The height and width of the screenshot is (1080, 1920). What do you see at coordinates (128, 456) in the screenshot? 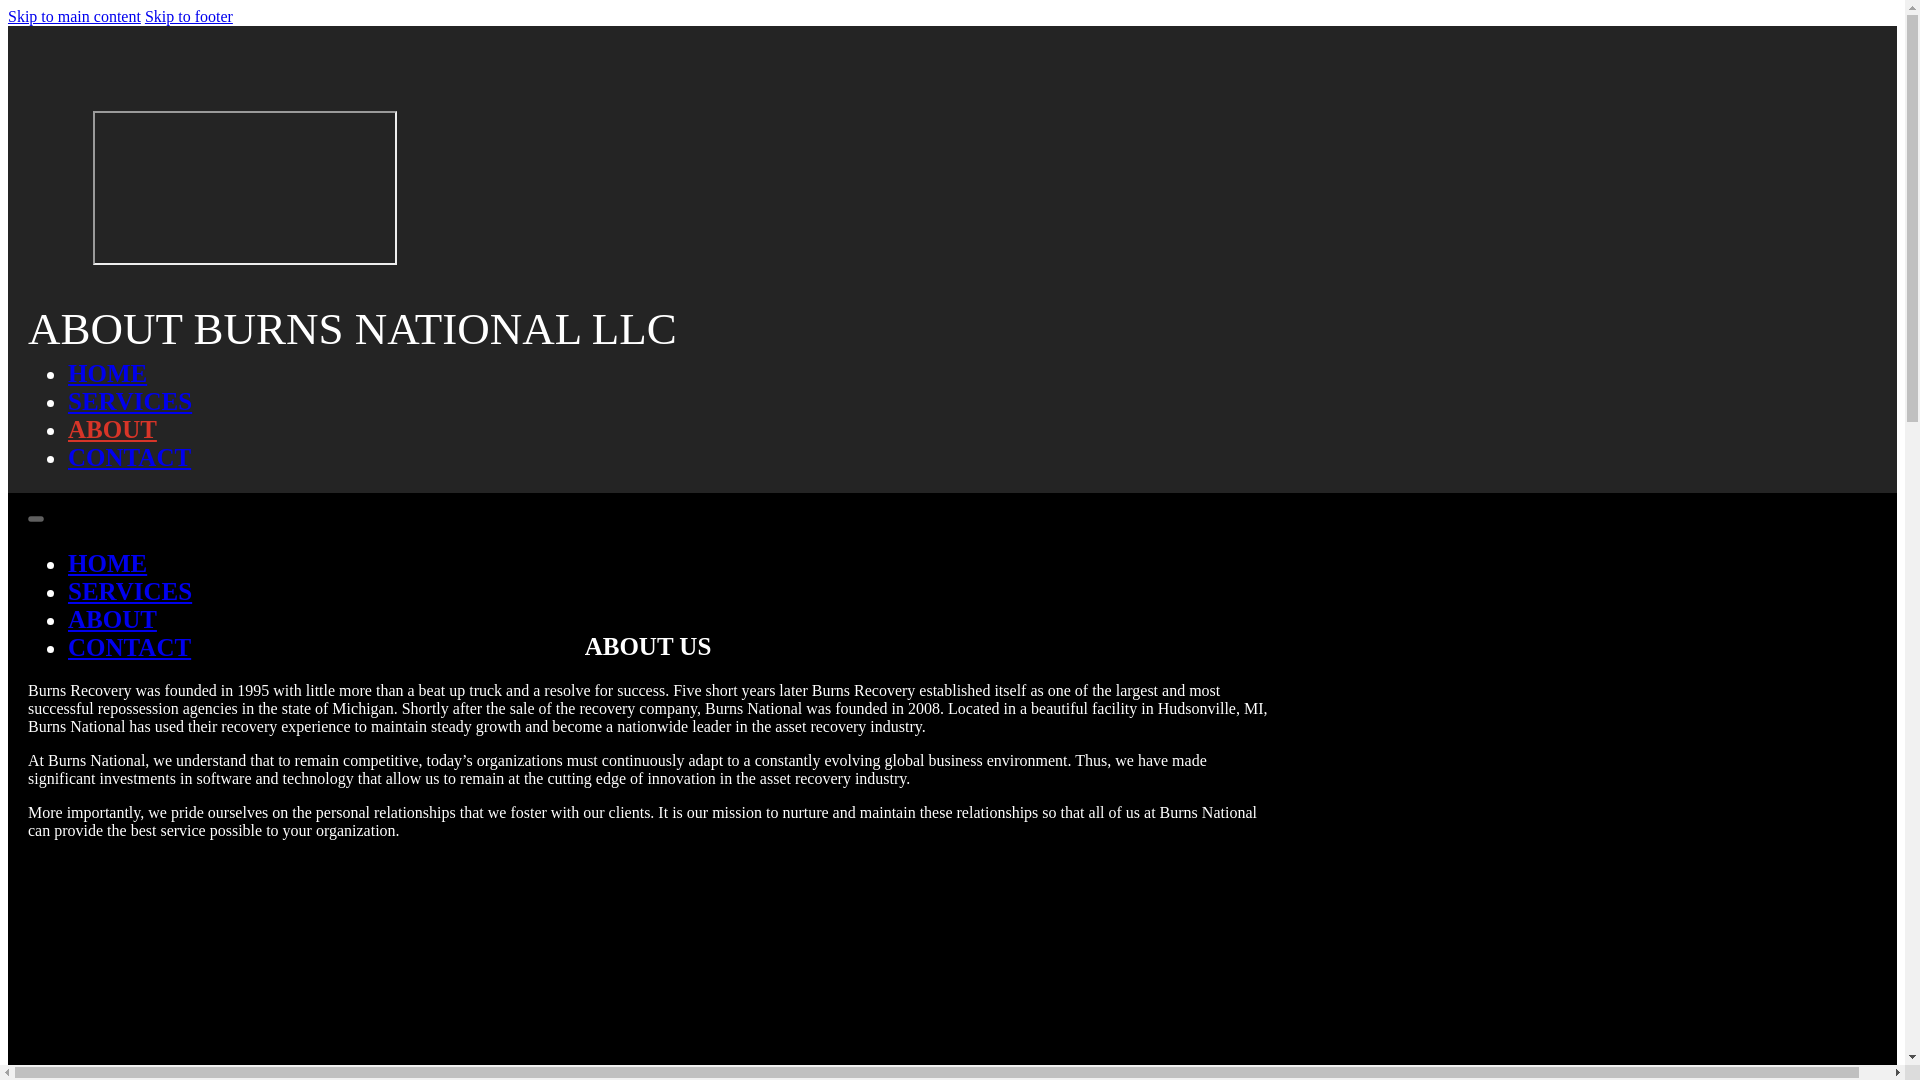
I see `CONTACT` at bounding box center [128, 456].